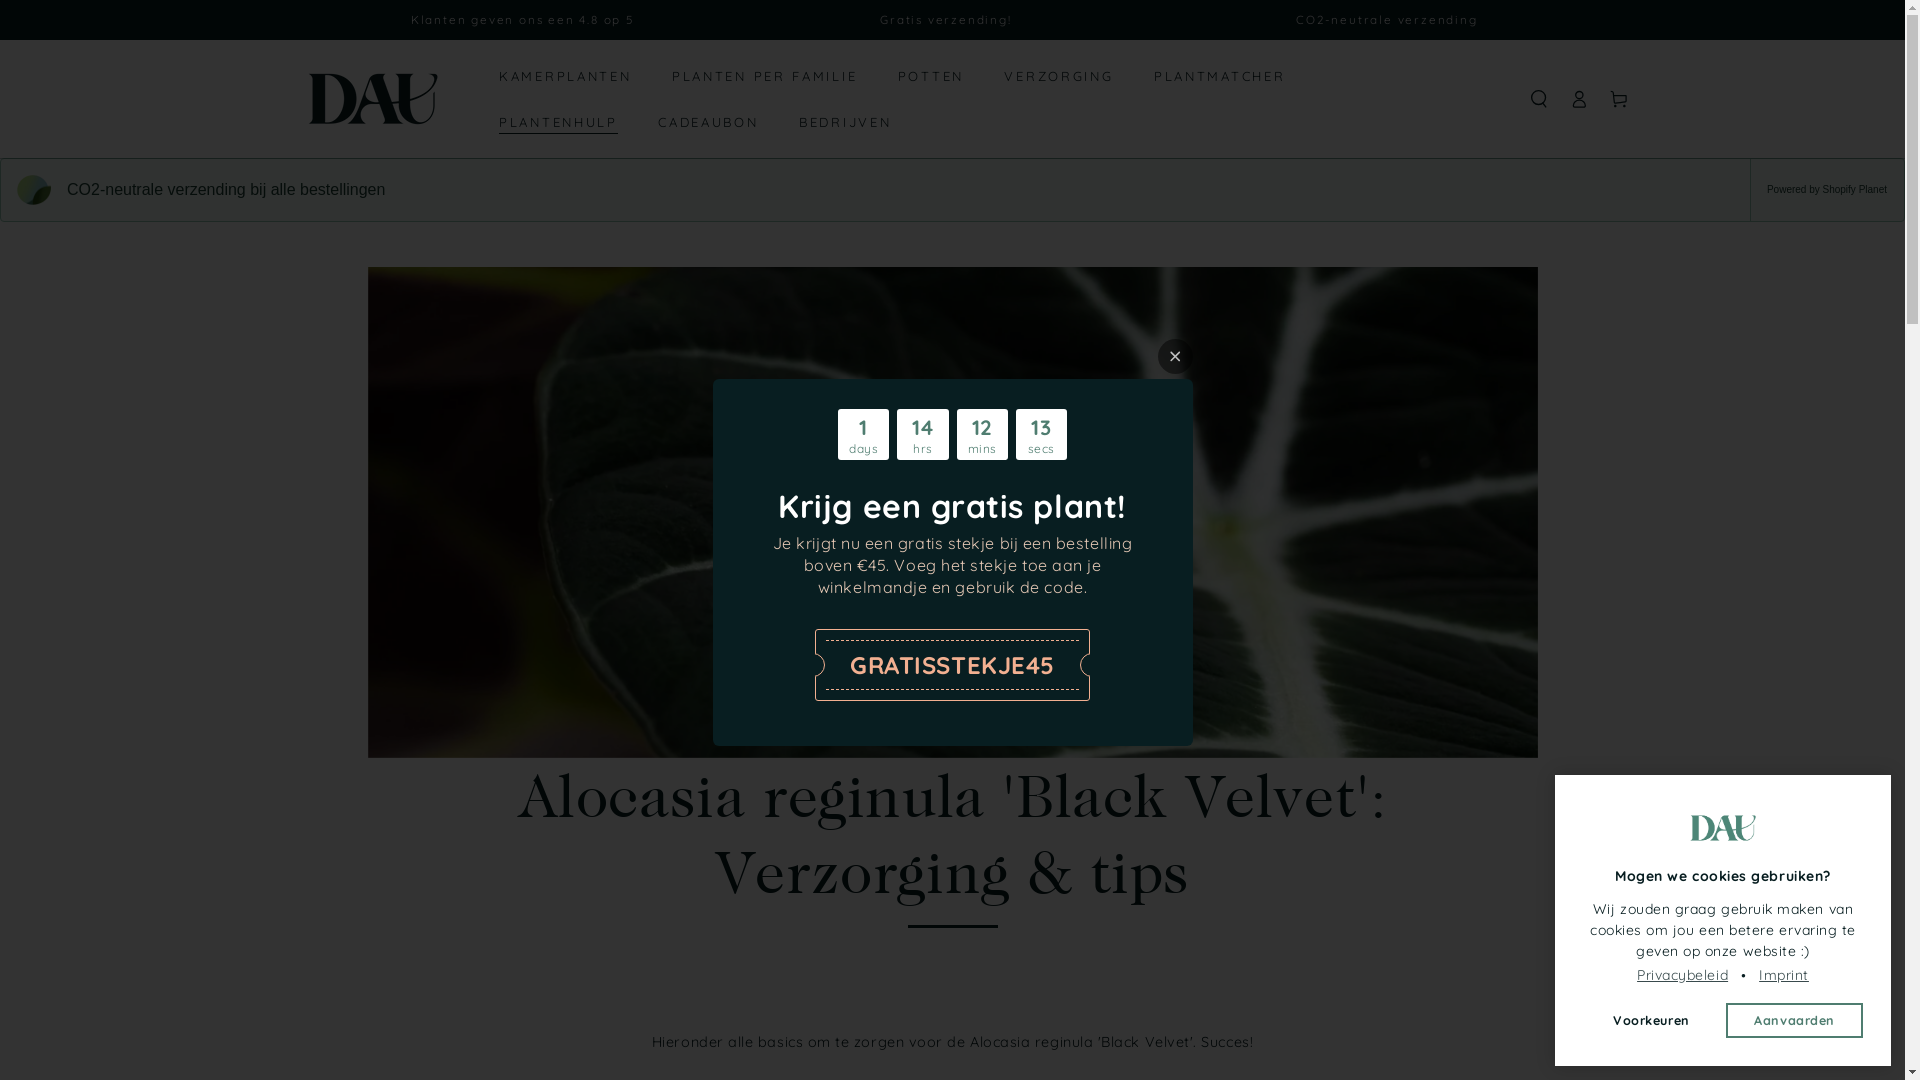 The width and height of the screenshot is (1920, 1080). What do you see at coordinates (1059, 76) in the screenshot?
I see `VERZORGING` at bounding box center [1059, 76].